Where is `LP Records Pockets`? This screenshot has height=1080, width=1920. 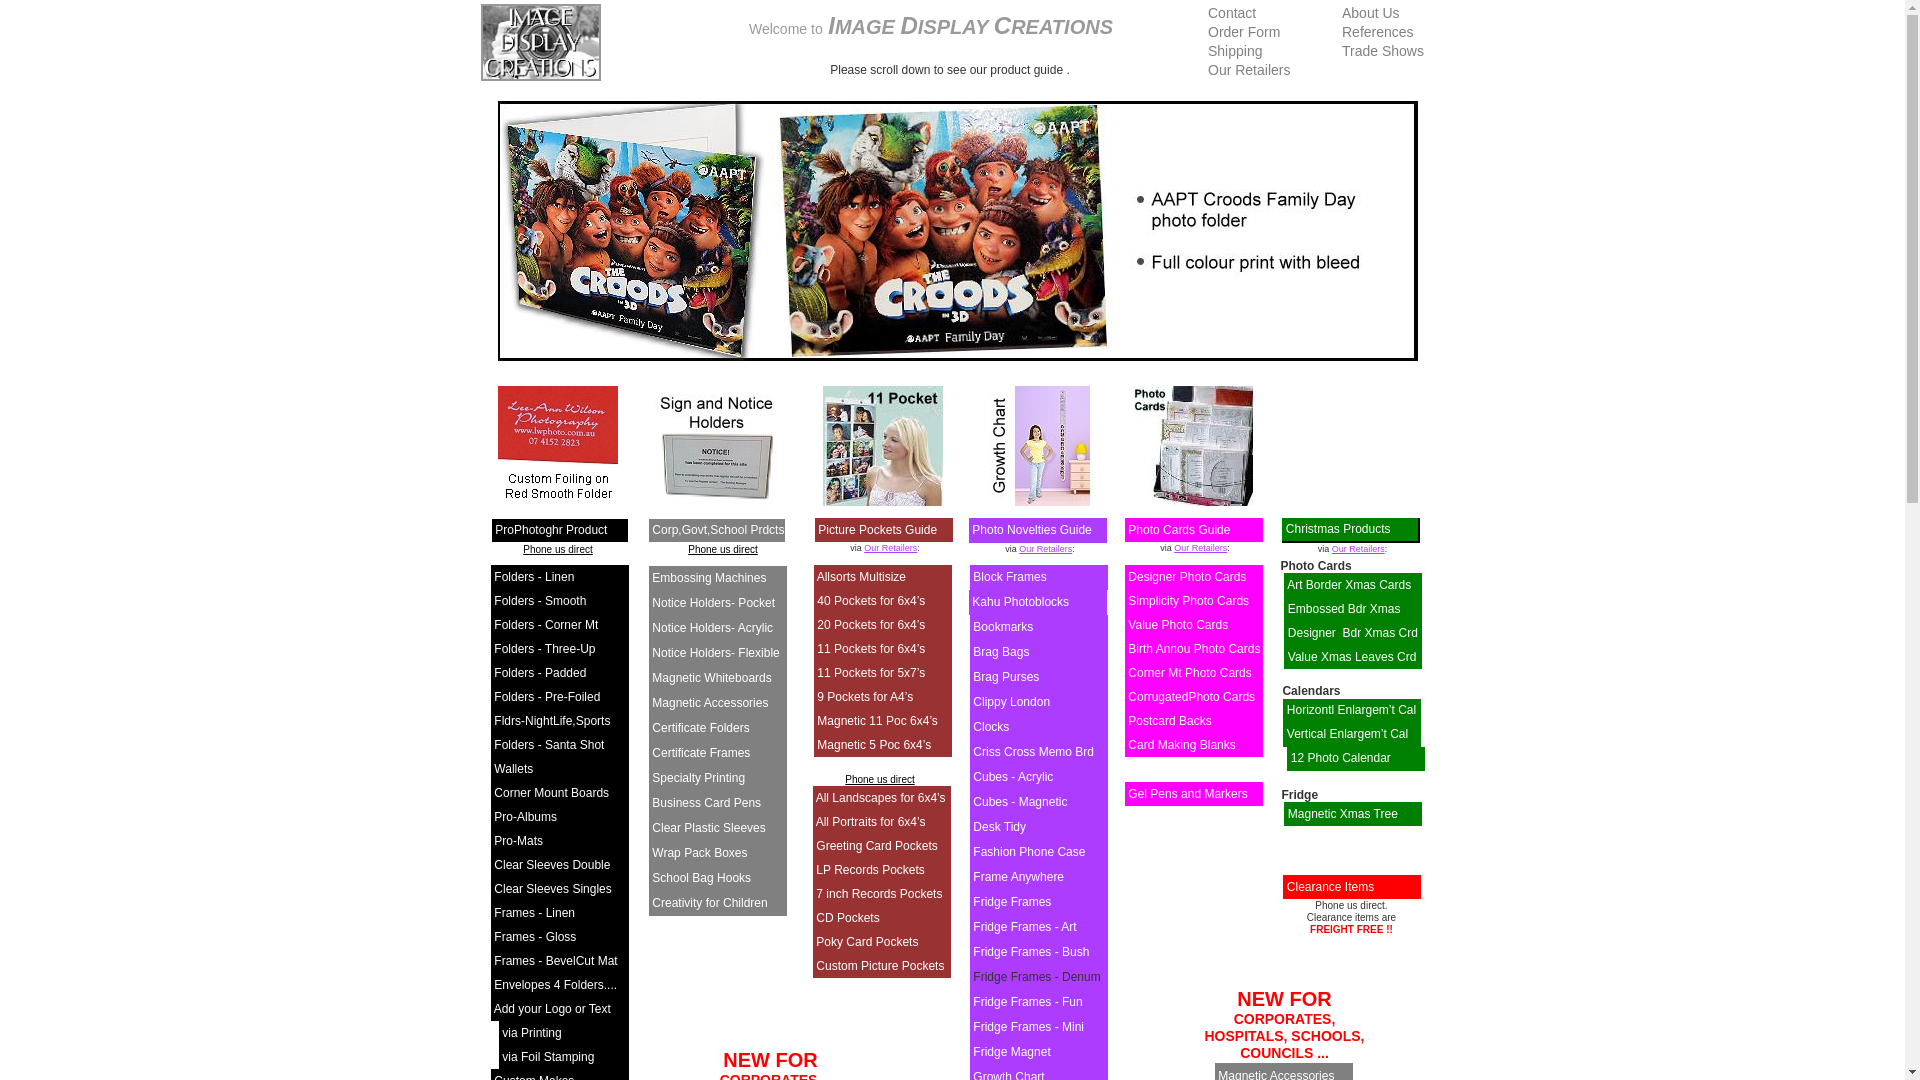 LP Records Pockets is located at coordinates (870, 870).